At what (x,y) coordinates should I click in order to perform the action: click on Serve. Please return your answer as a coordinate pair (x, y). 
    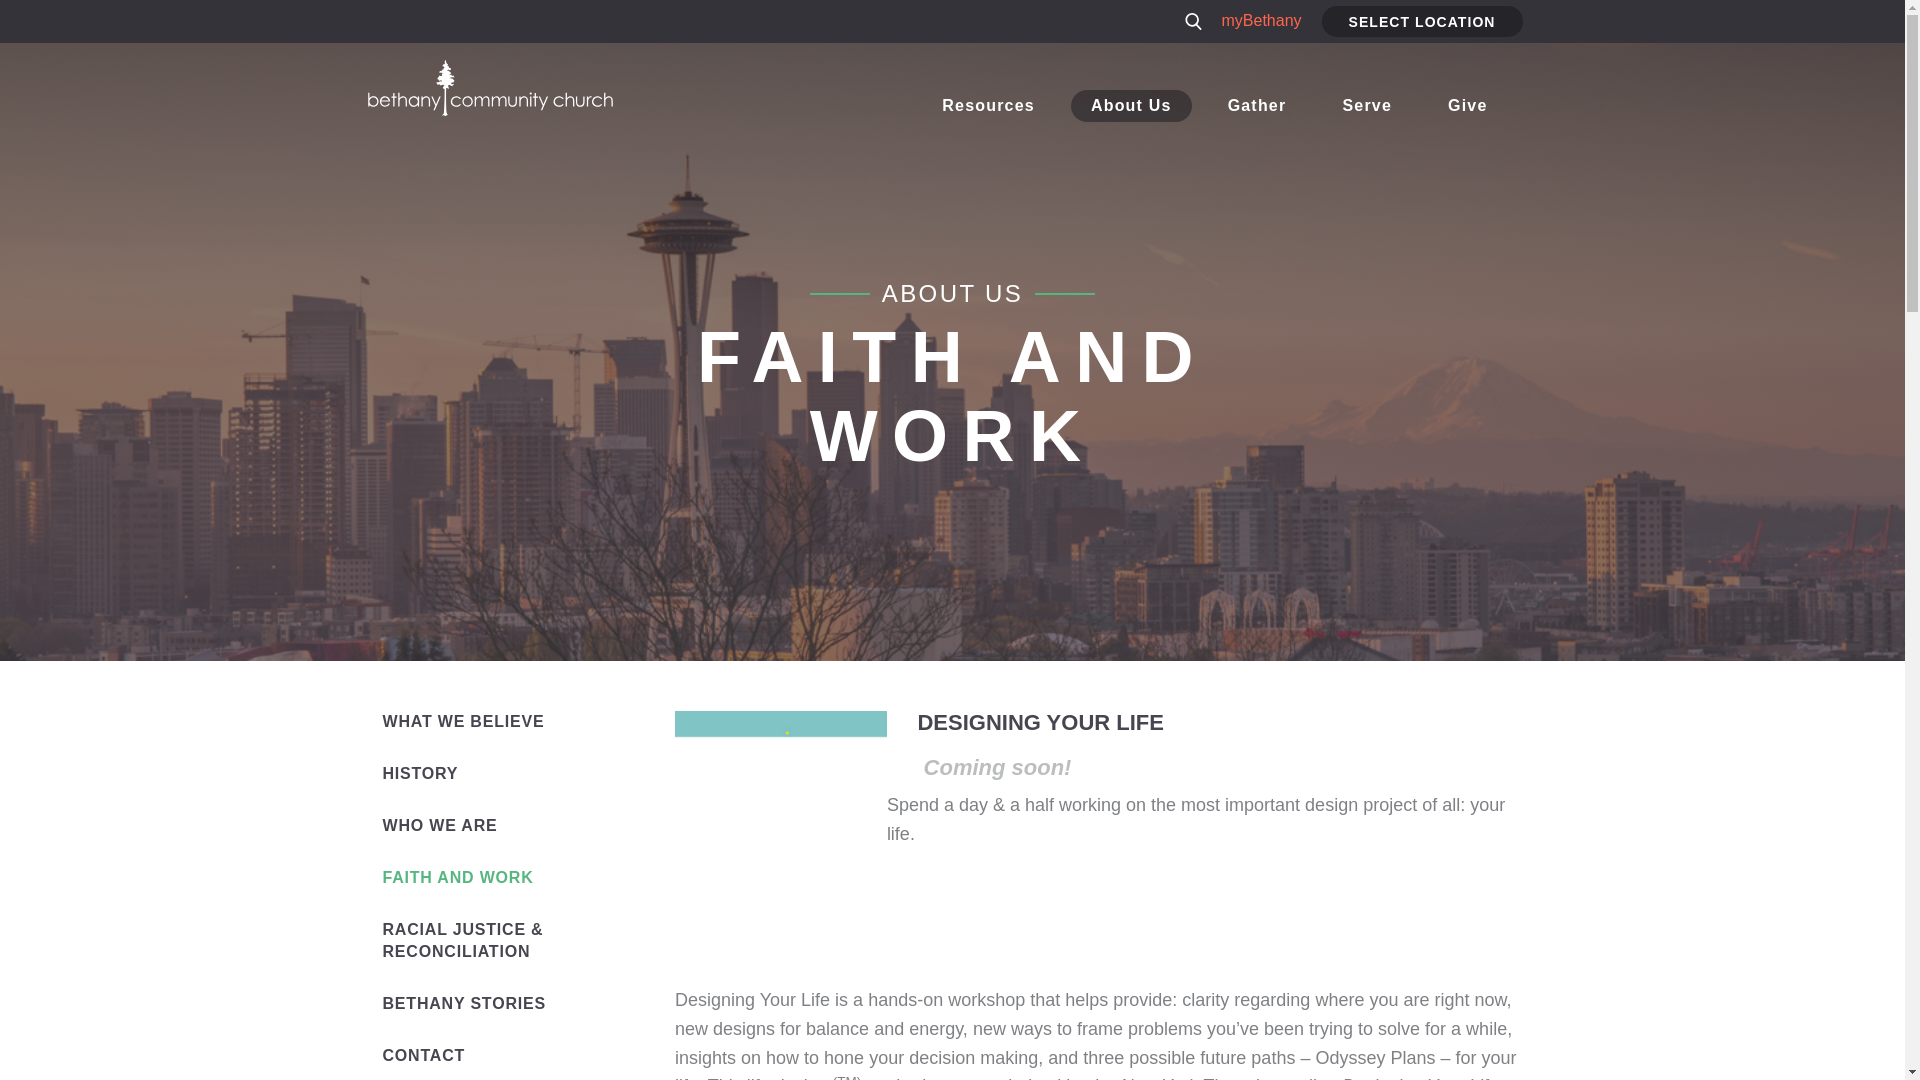
    Looking at the image, I should click on (1366, 106).